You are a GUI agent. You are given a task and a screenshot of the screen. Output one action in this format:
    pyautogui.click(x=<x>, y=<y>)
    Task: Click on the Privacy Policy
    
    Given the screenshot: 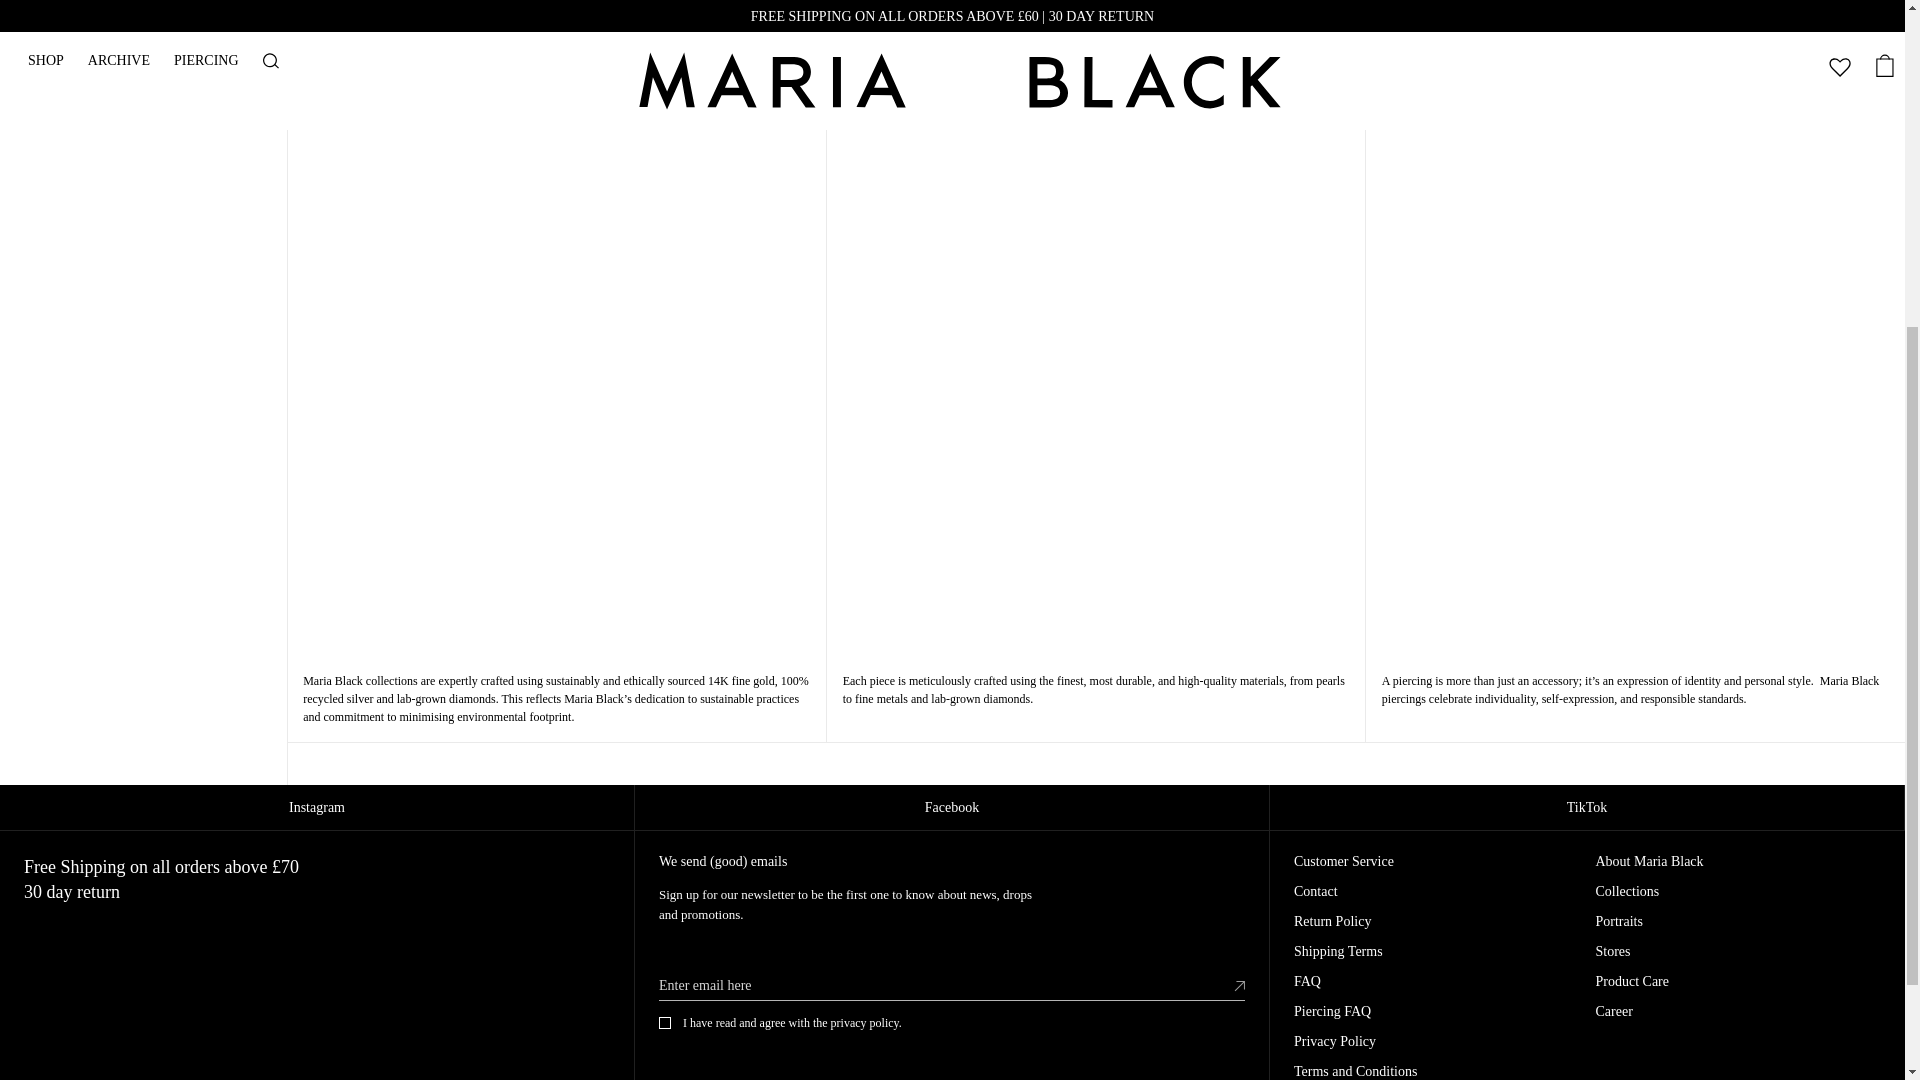 What is the action you would take?
    pyautogui.click(x=1335, y=1041)
    